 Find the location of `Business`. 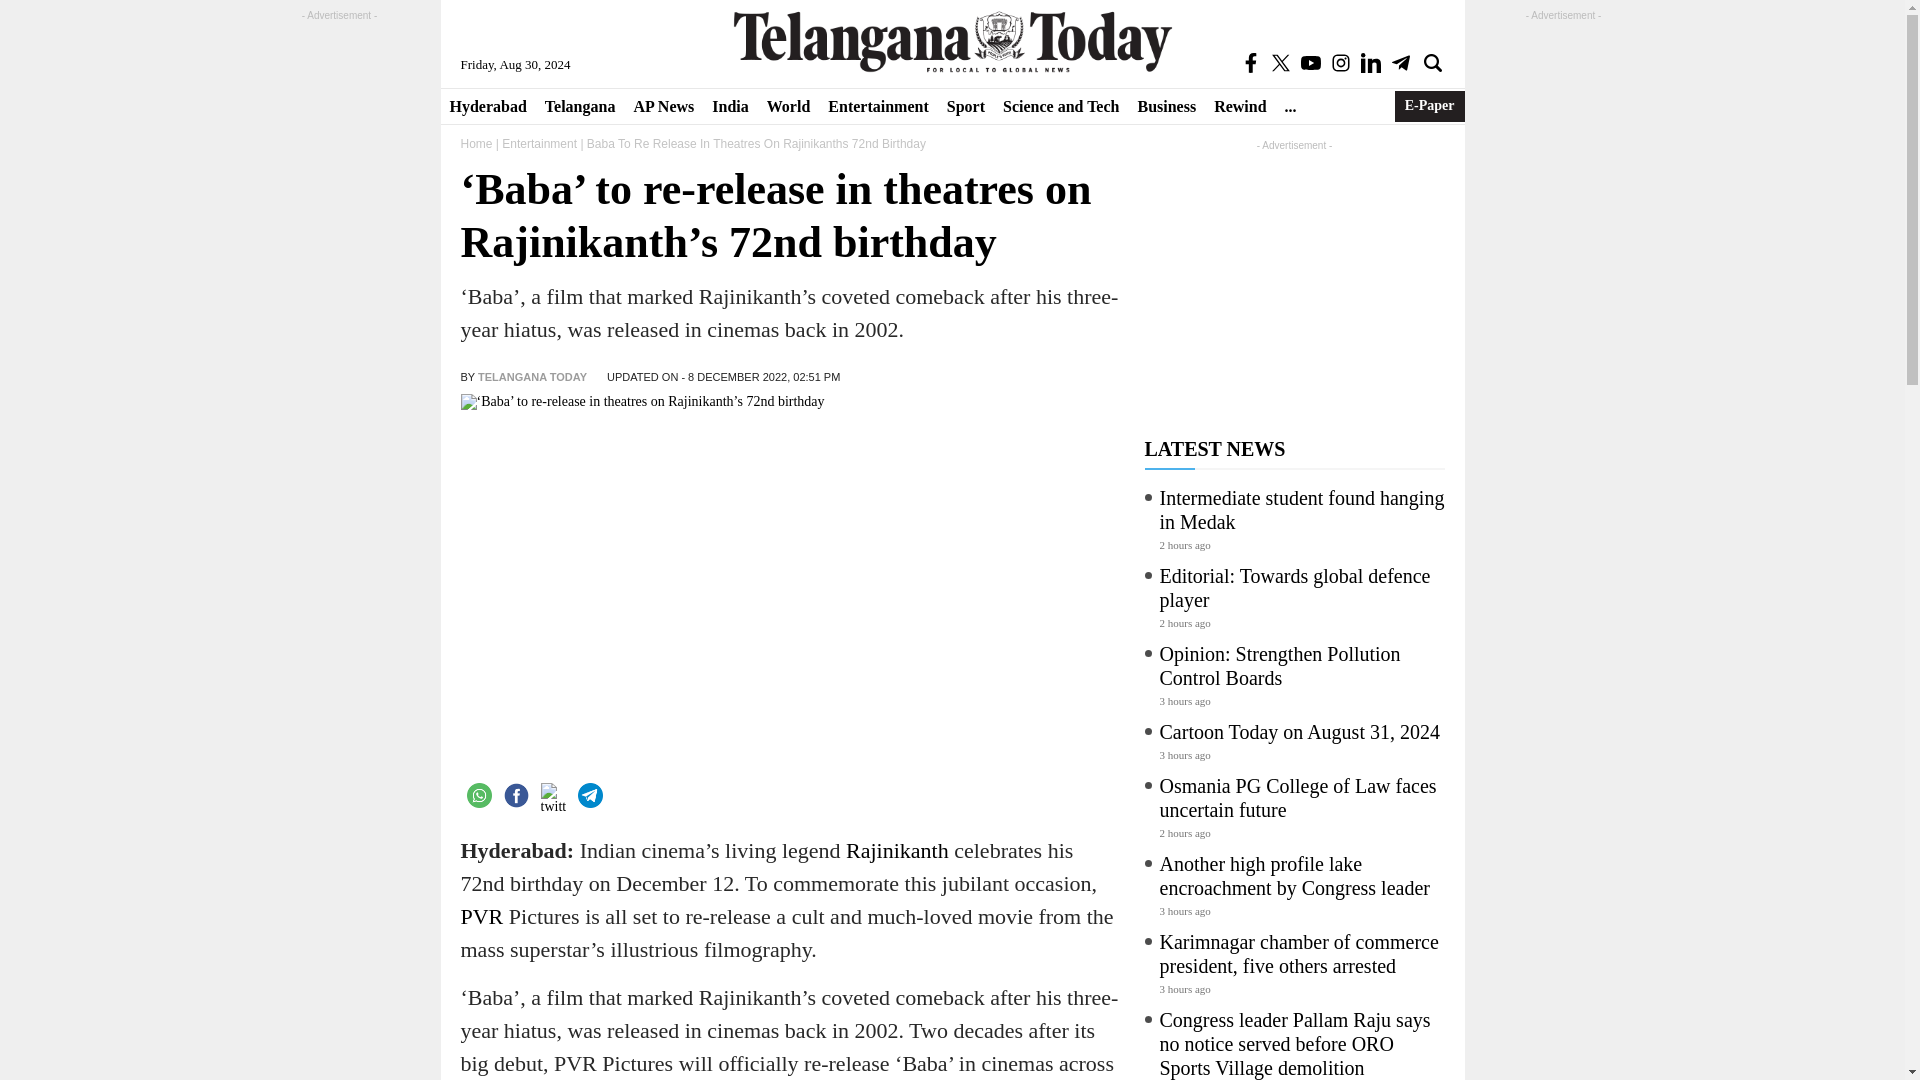

Business is located at coordinates (1166, 106).